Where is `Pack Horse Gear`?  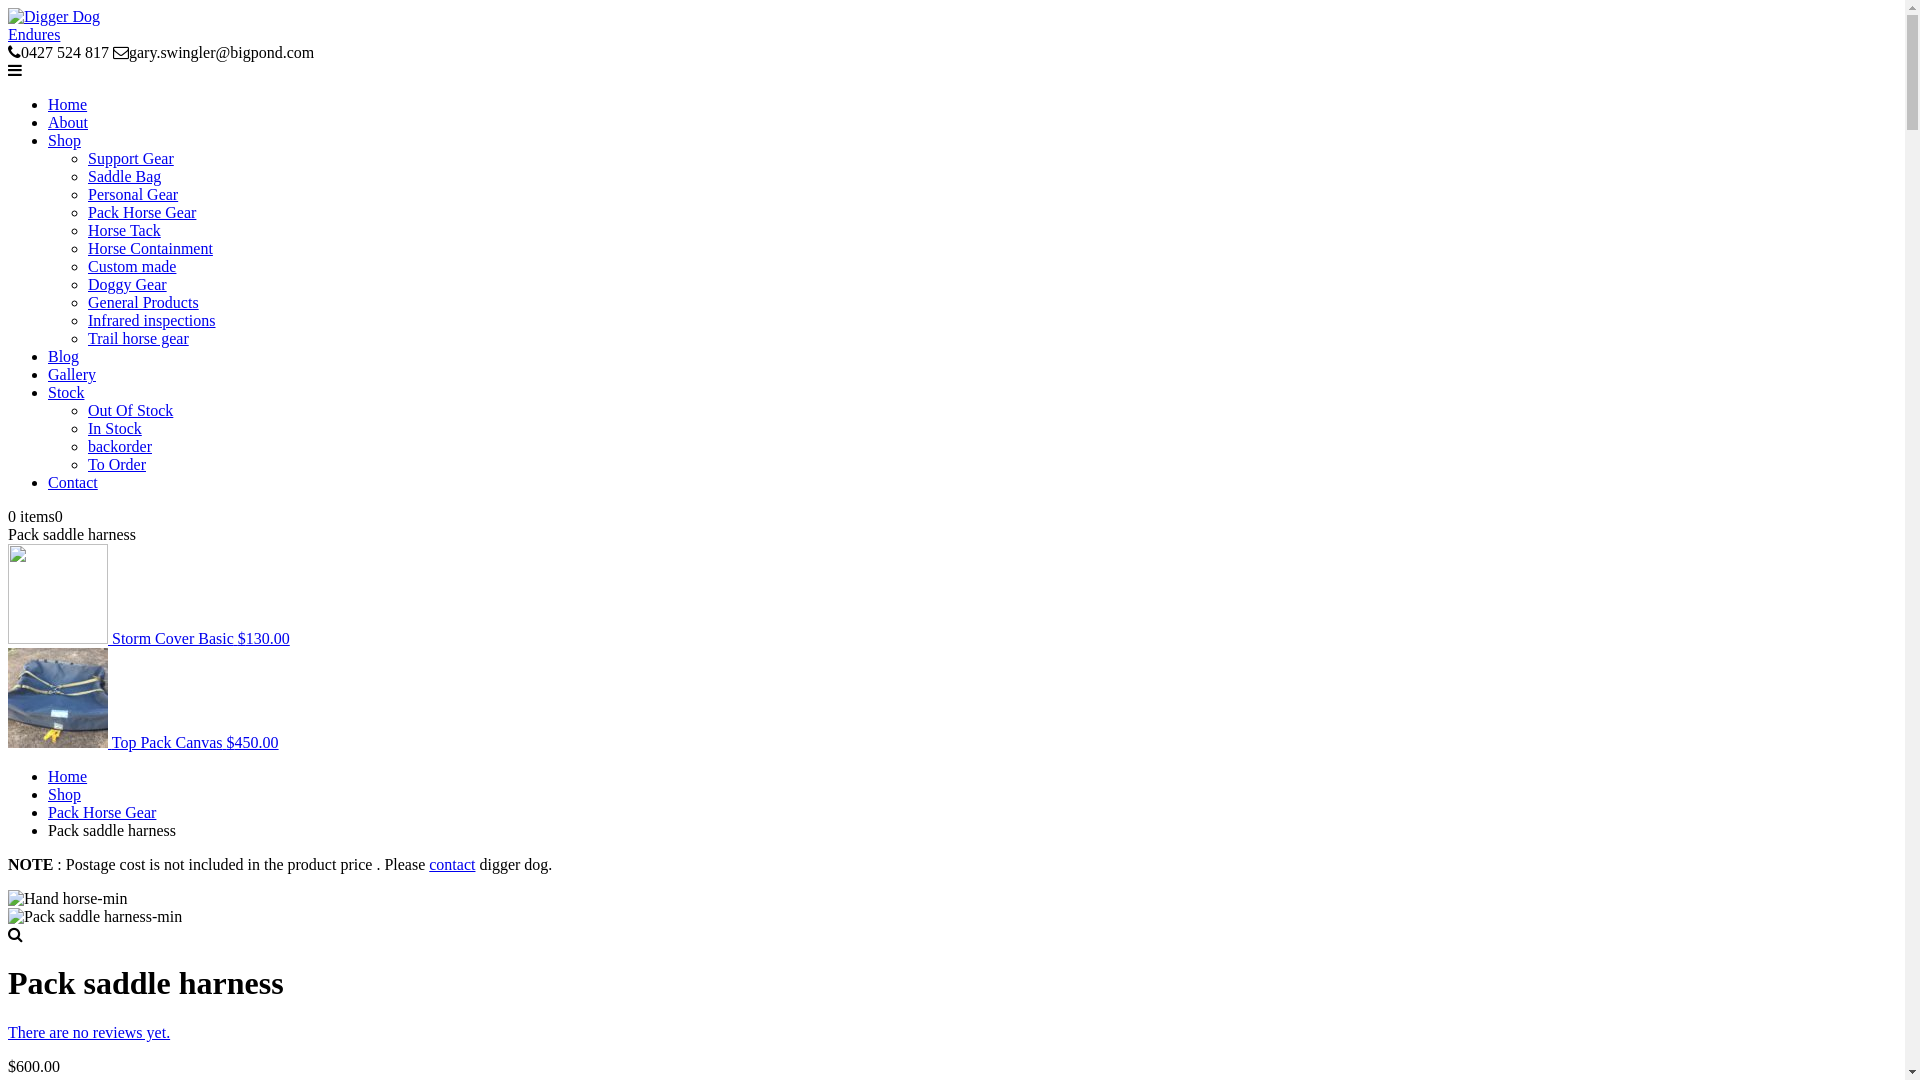 Pack Horse Gear is located at coordinates (142, 212).